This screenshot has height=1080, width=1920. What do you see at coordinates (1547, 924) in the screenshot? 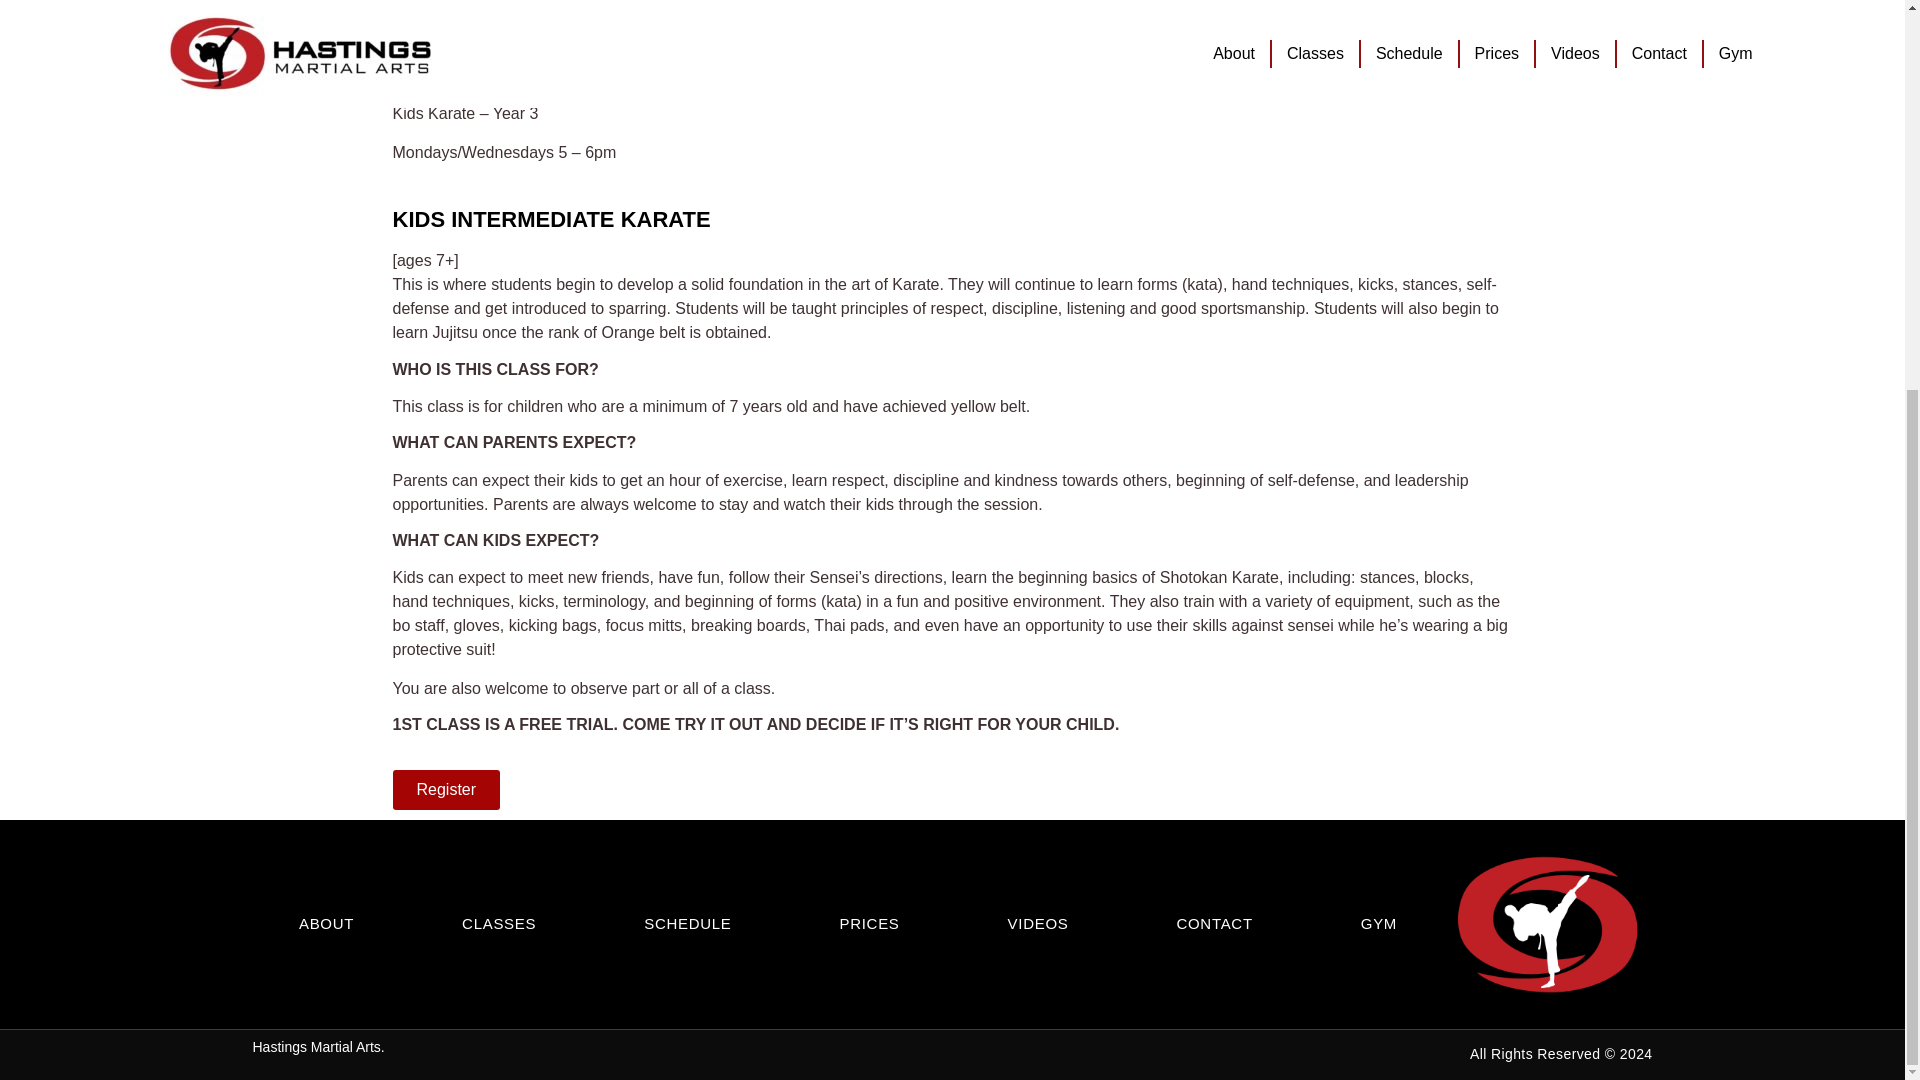
I see `cropped-HMA-Favicon-3.png` at bounding box center [1547, 924].